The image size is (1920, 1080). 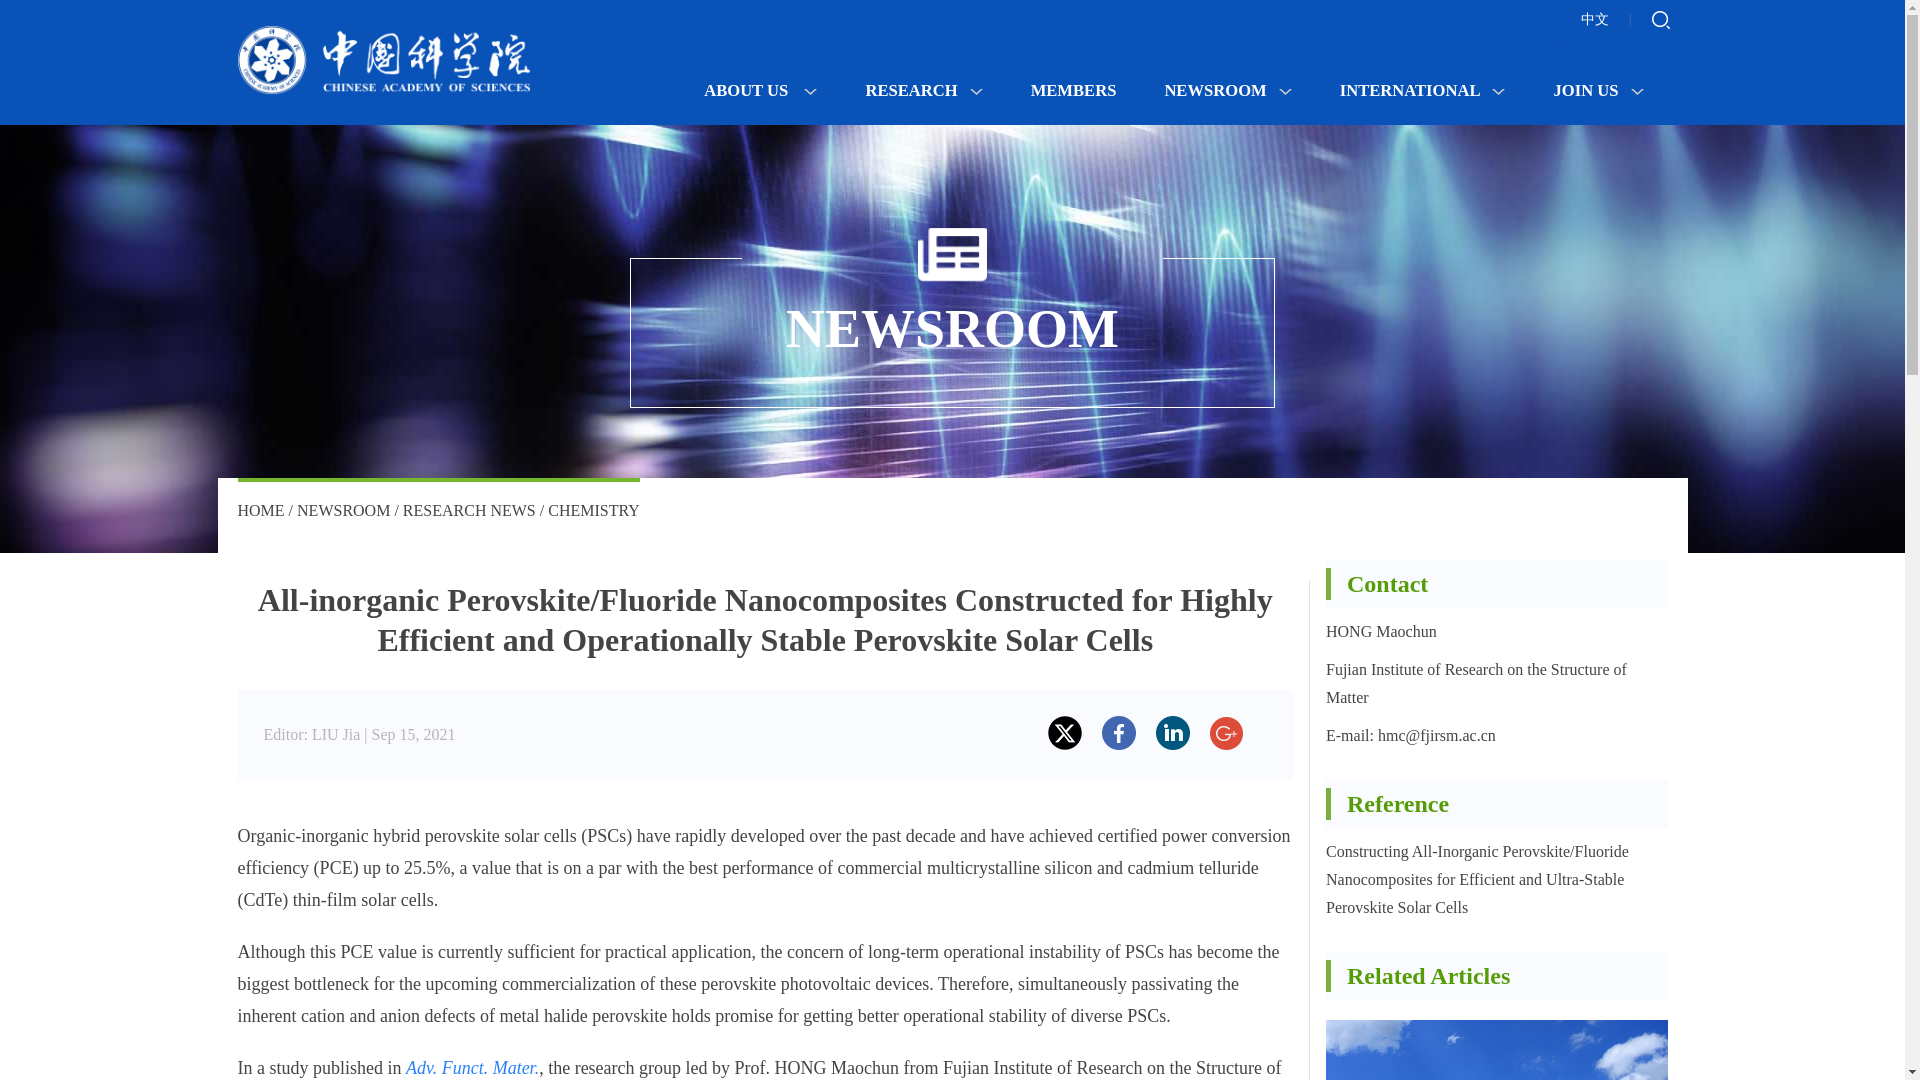 I want to click on CHEMISTRY, so click(x=593, y=510).